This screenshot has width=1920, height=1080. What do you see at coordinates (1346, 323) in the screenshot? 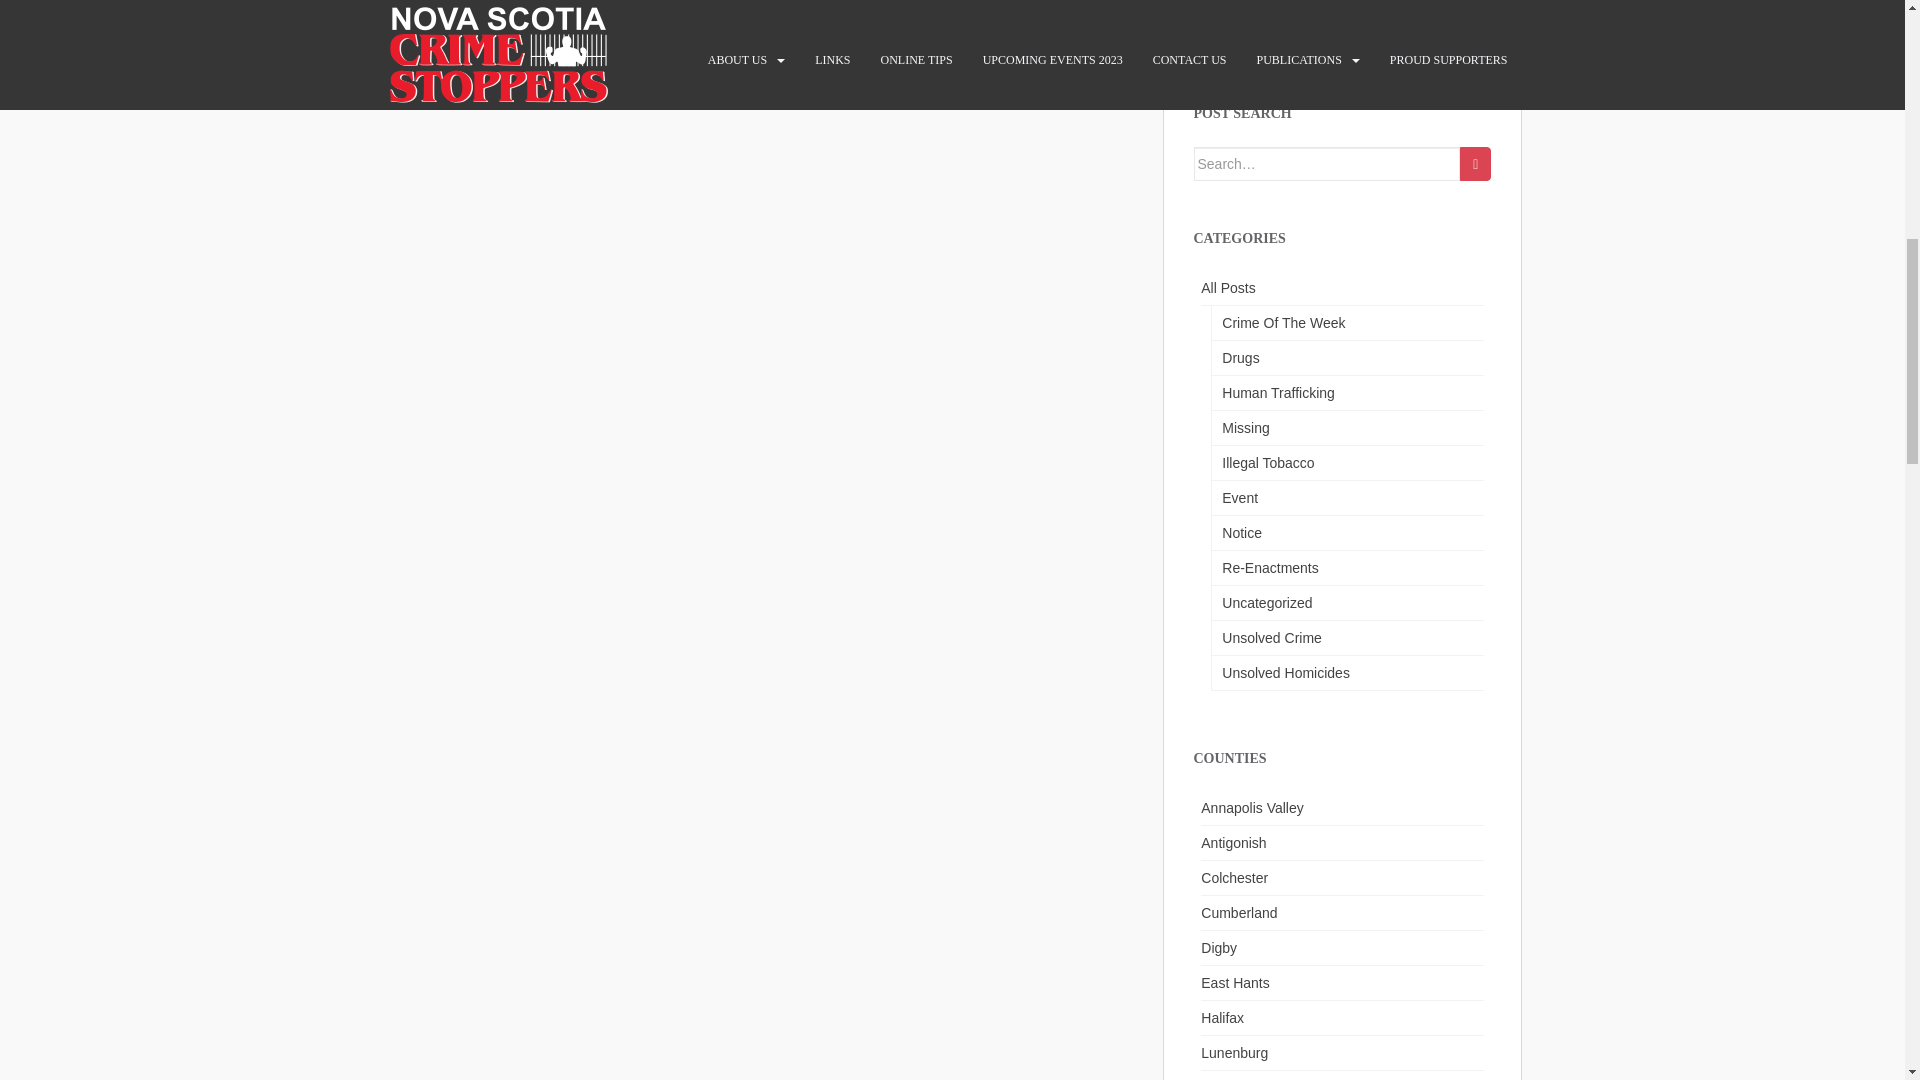
I see `Crime Of The Week` at bounding box center [1346, 323].